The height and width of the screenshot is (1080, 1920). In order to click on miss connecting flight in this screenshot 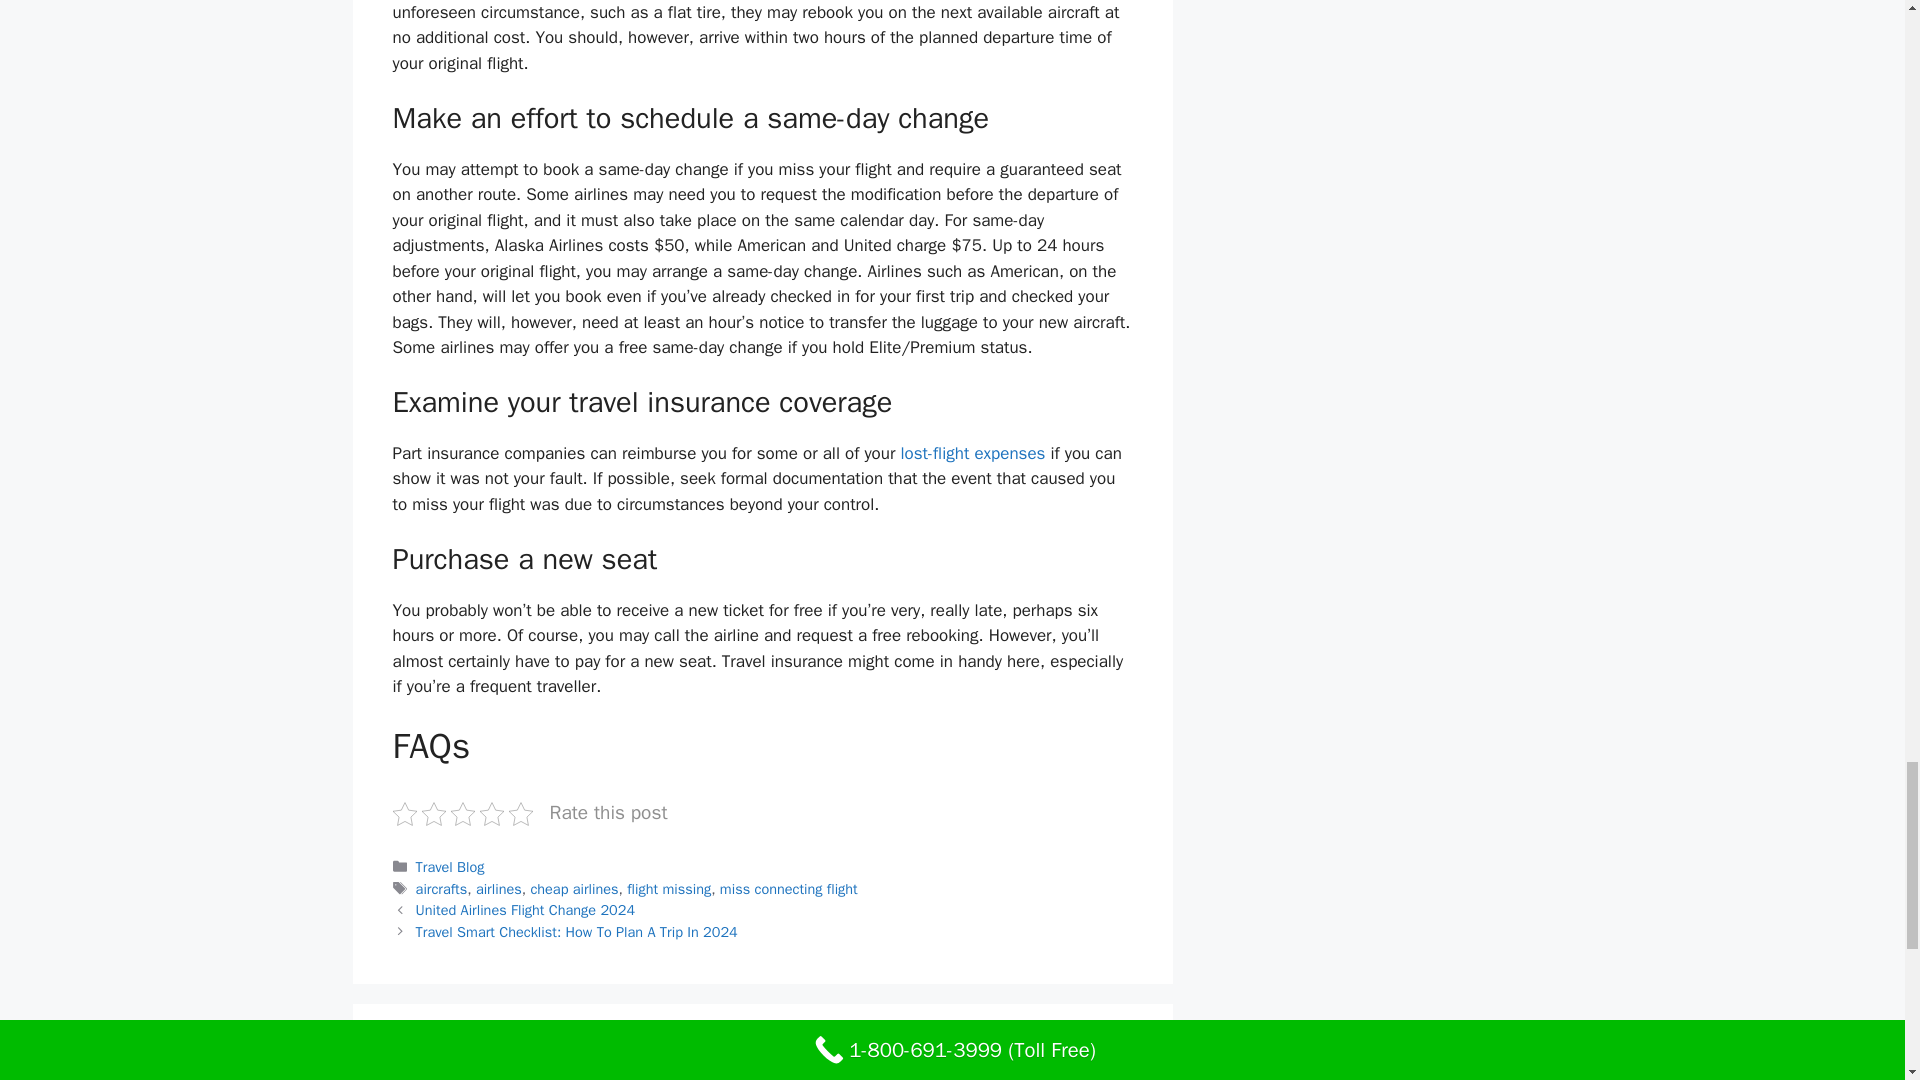, I will do `click(789, 888)`.